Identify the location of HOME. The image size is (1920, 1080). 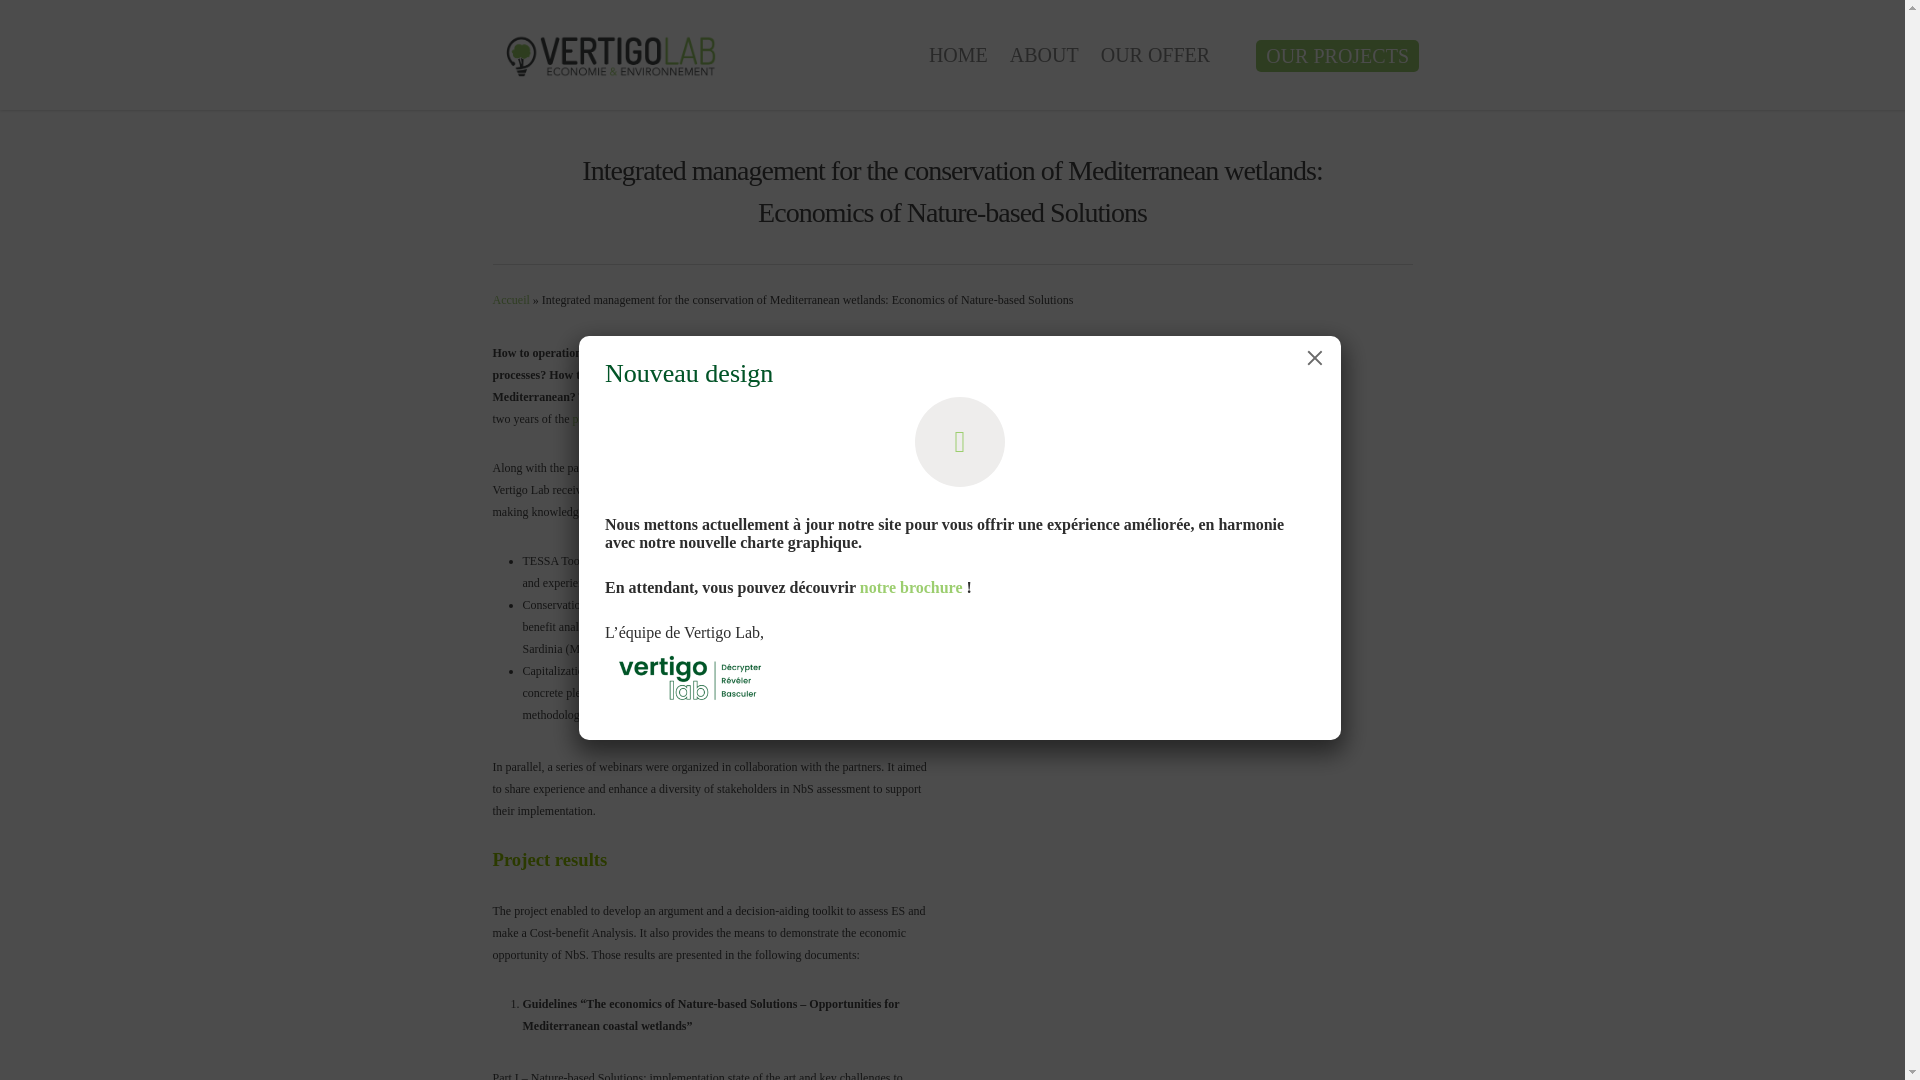
(958, 69).